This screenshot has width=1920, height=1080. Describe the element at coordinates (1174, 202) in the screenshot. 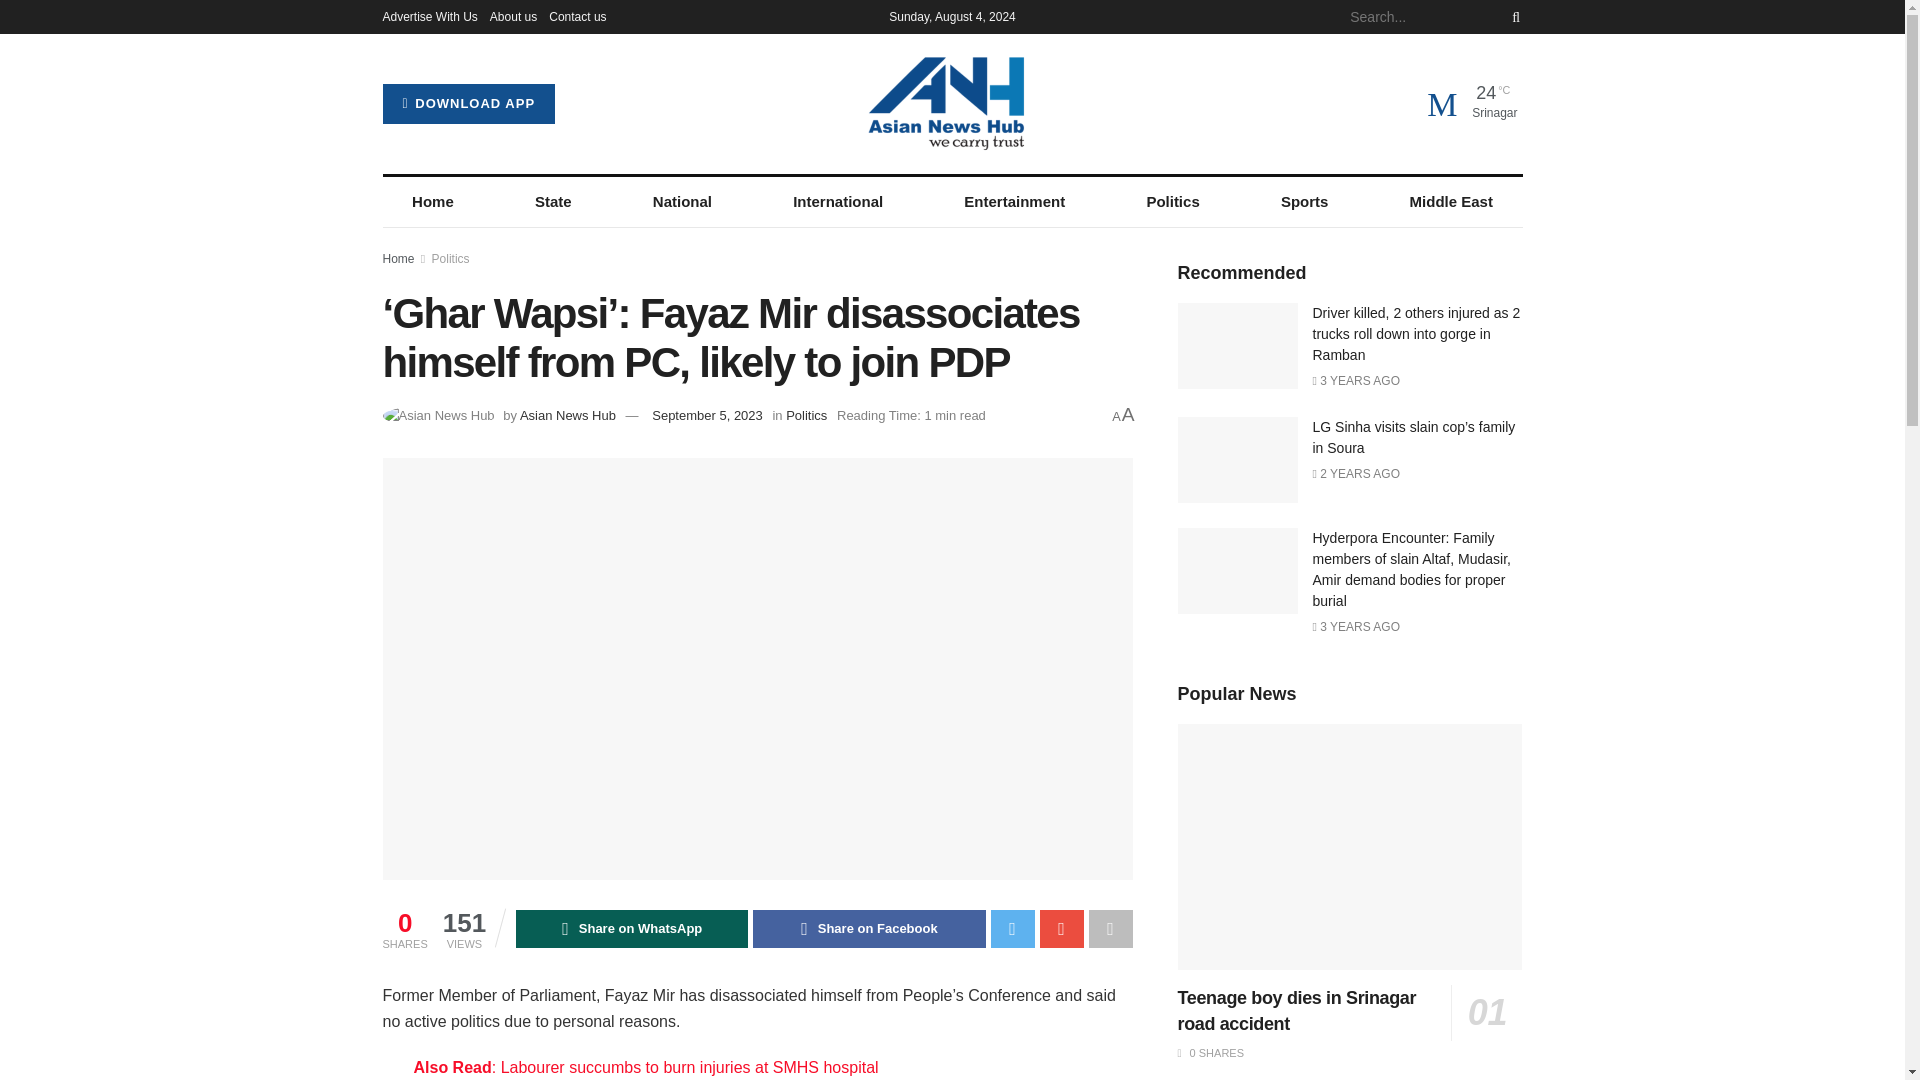

I see `Politics` at that location.